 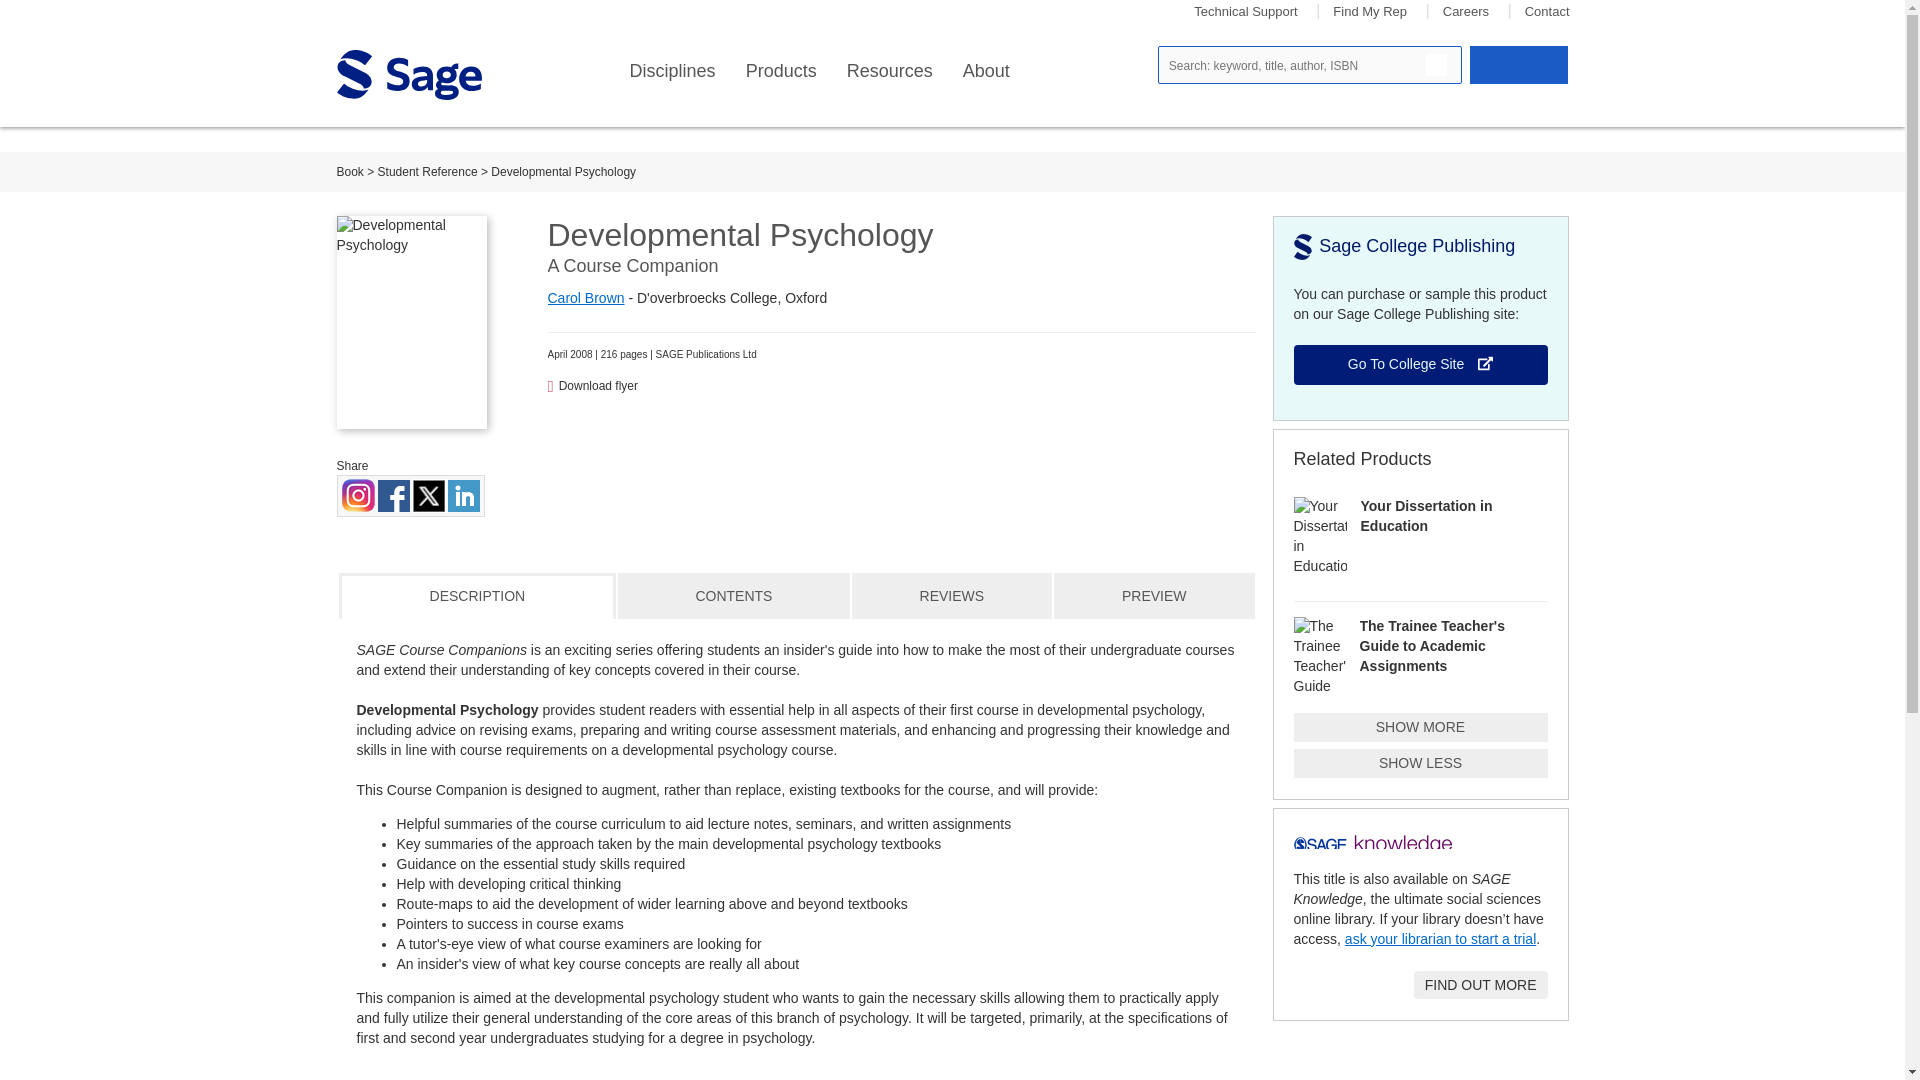 I want to click on Careers, so click(x=1466, y=12).